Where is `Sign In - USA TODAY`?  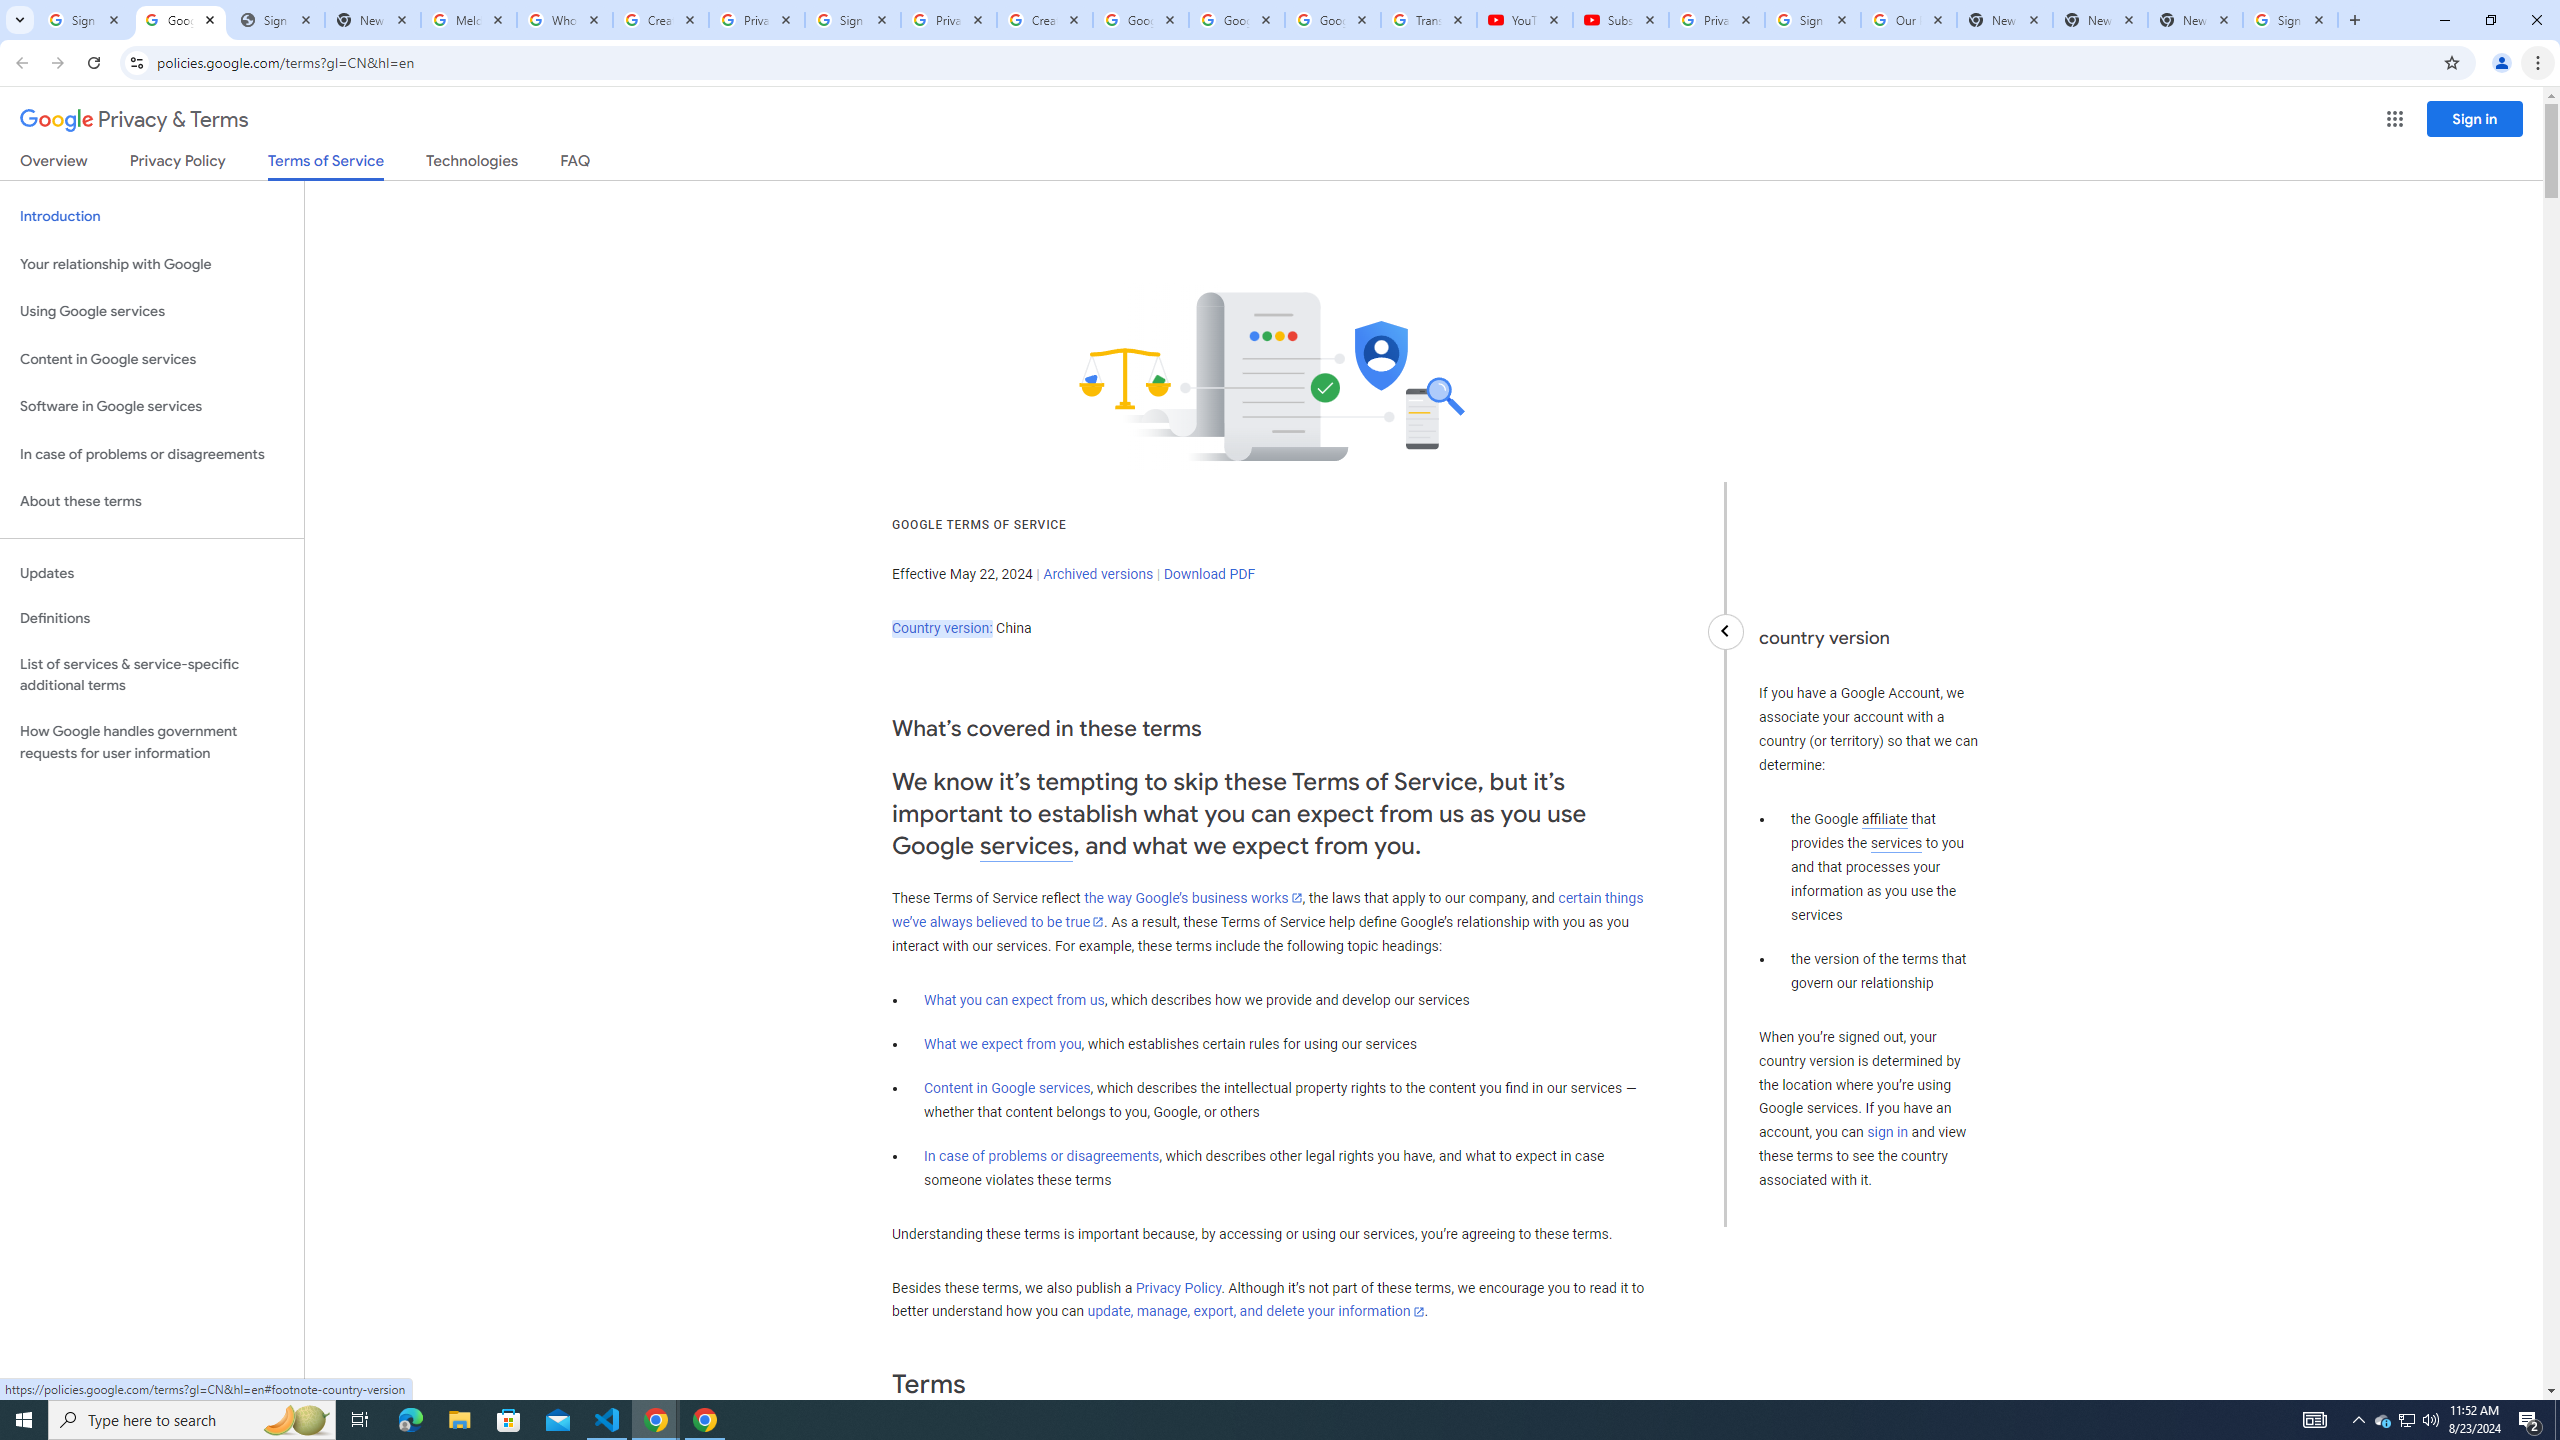
Sign In - USA TODAY is located at coordinates (276, 20).